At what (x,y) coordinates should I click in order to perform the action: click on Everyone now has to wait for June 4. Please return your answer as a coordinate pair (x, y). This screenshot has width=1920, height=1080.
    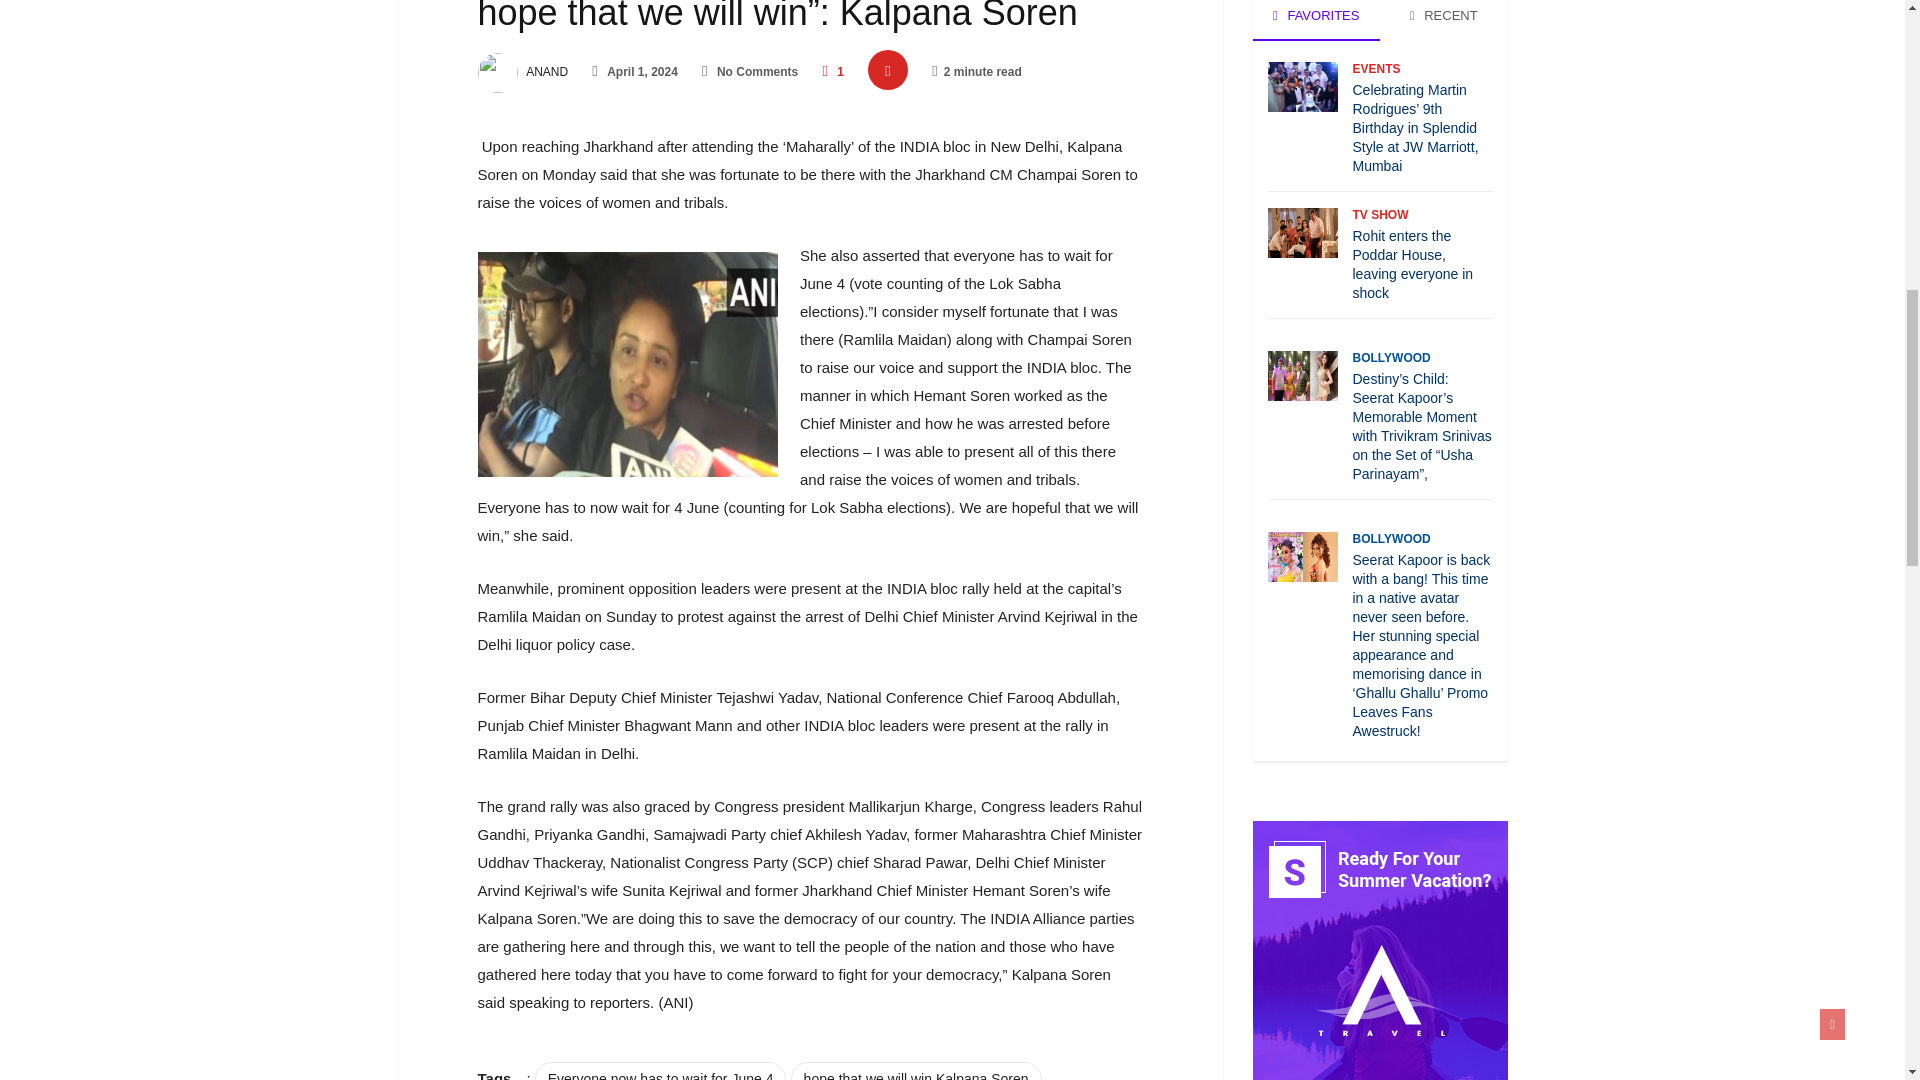
    Looking at the image, I should click on (661, 1070).